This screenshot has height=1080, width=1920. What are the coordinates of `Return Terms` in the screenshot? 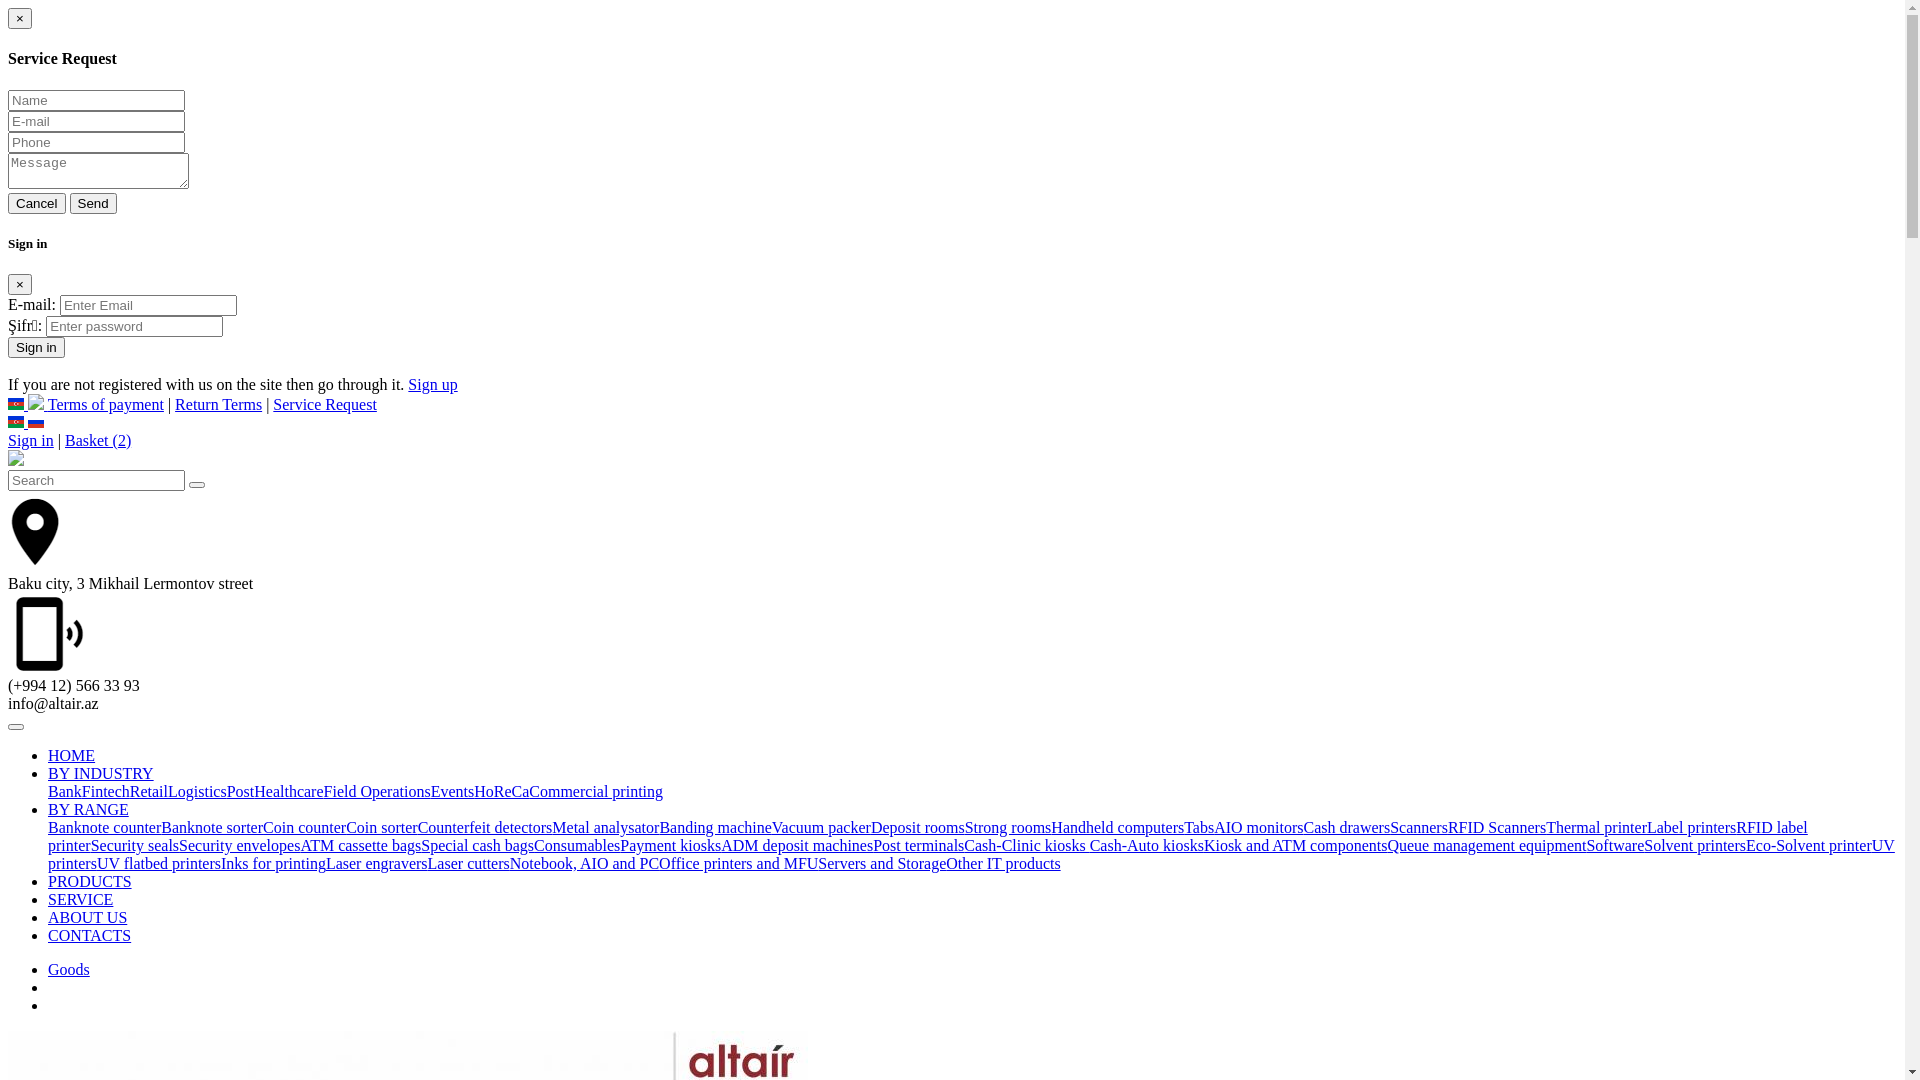 It's located at (218, 404).